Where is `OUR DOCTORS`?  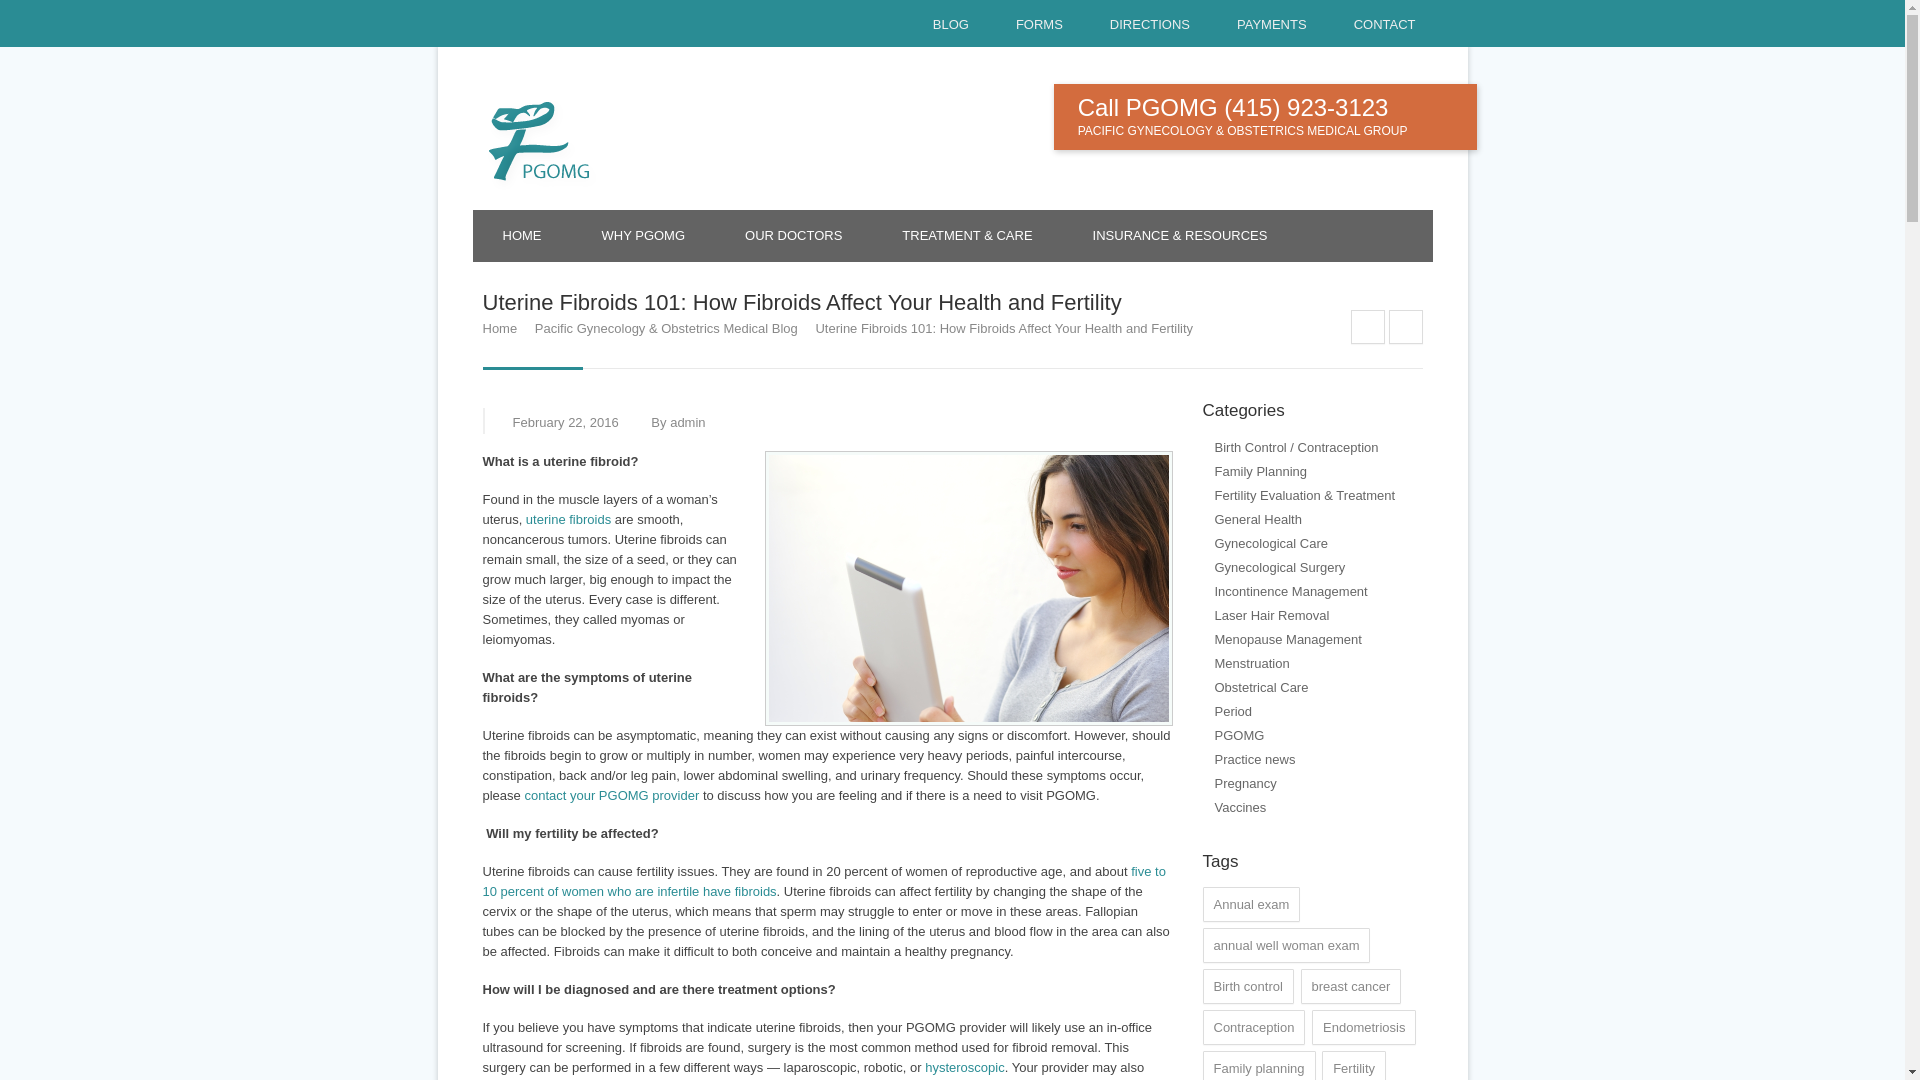
OUR DOCTORS is located at coordinates (792, 236).